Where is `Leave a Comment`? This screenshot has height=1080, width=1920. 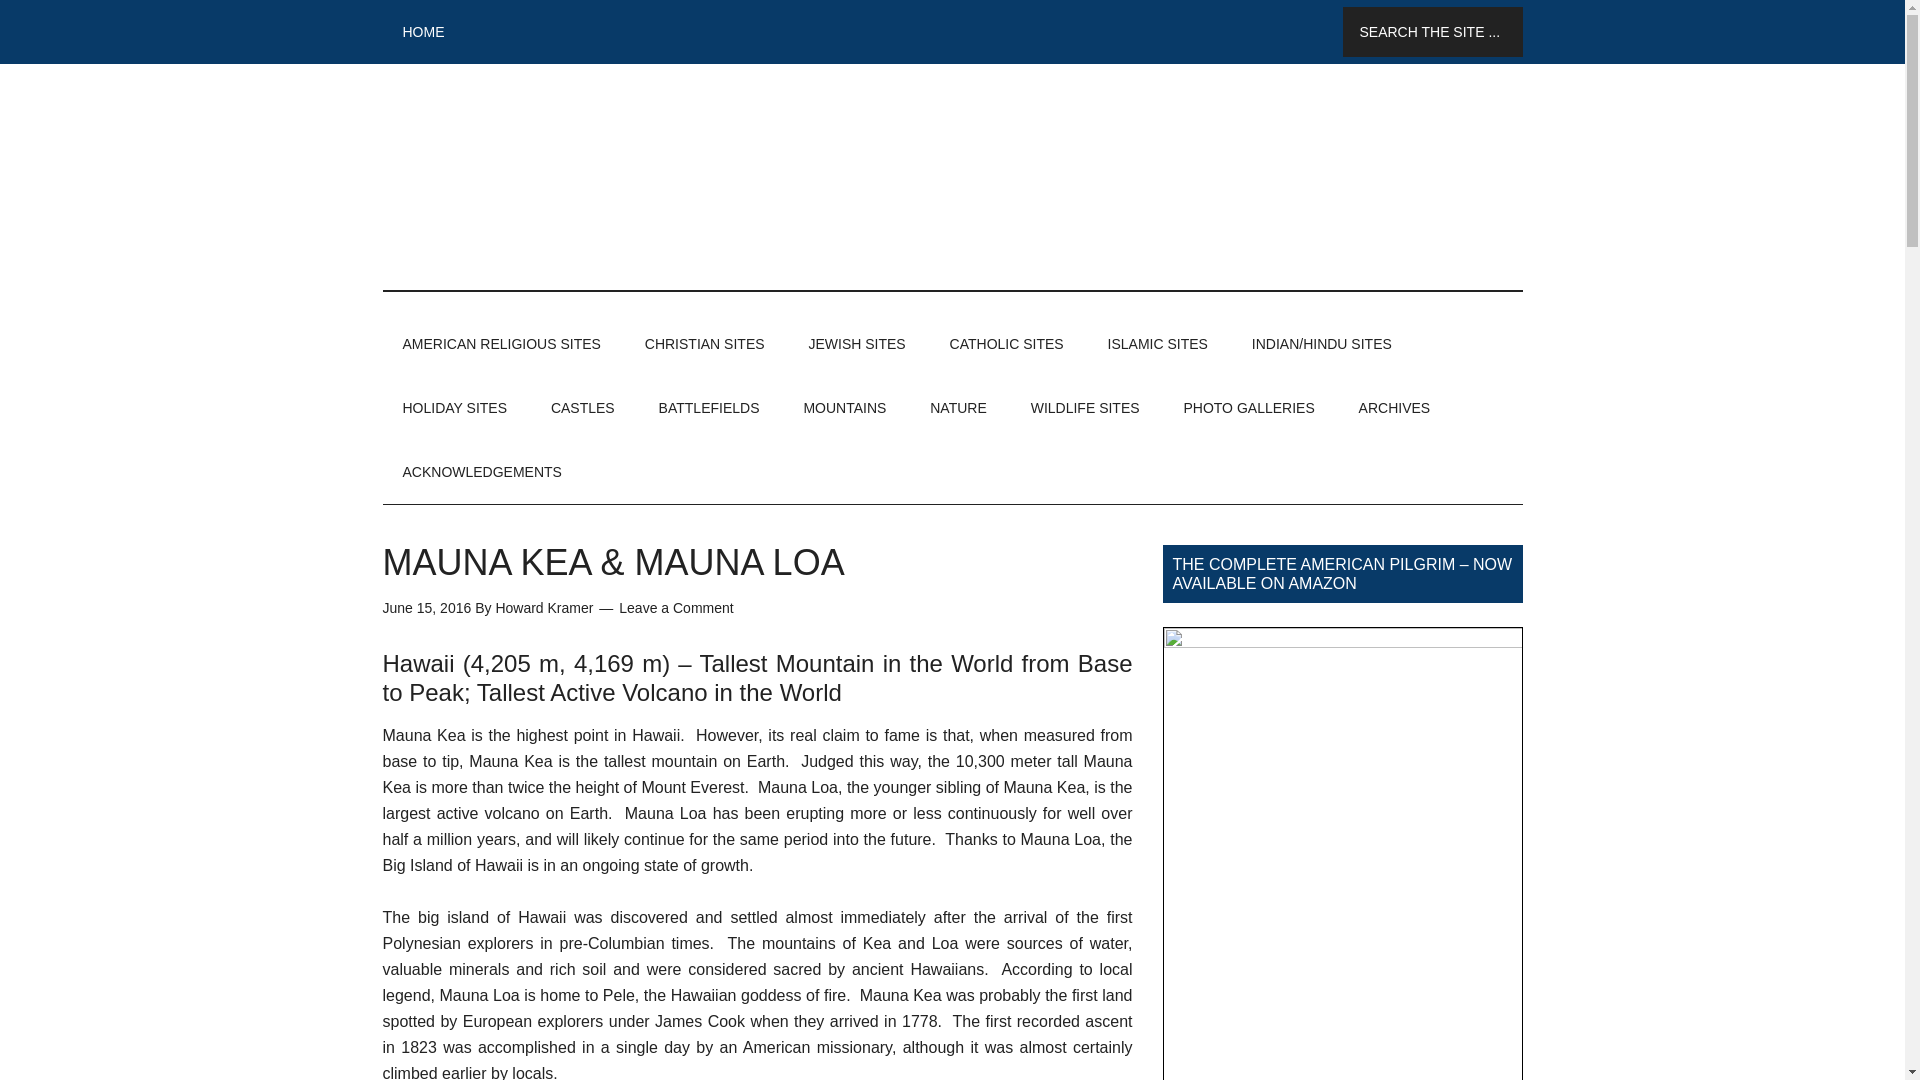
Leave a Comment is located at coordinates (676, 608).